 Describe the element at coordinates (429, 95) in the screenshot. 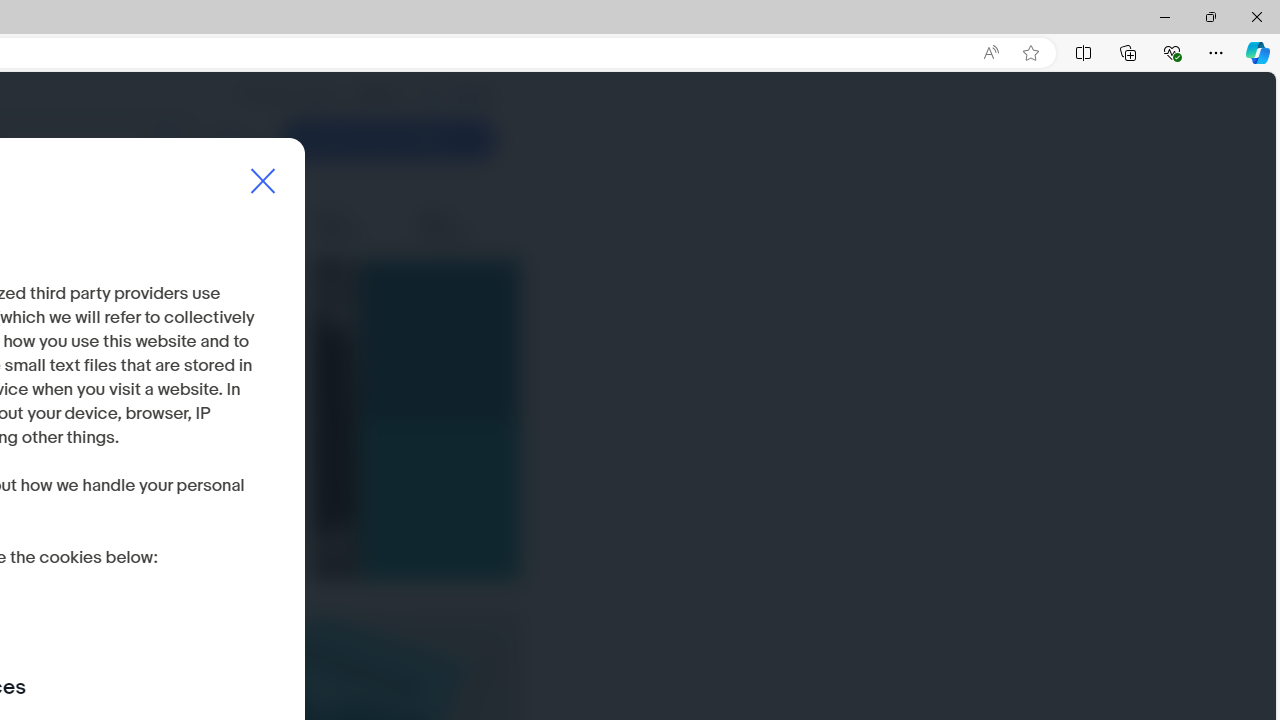

I see `IN` at that location.